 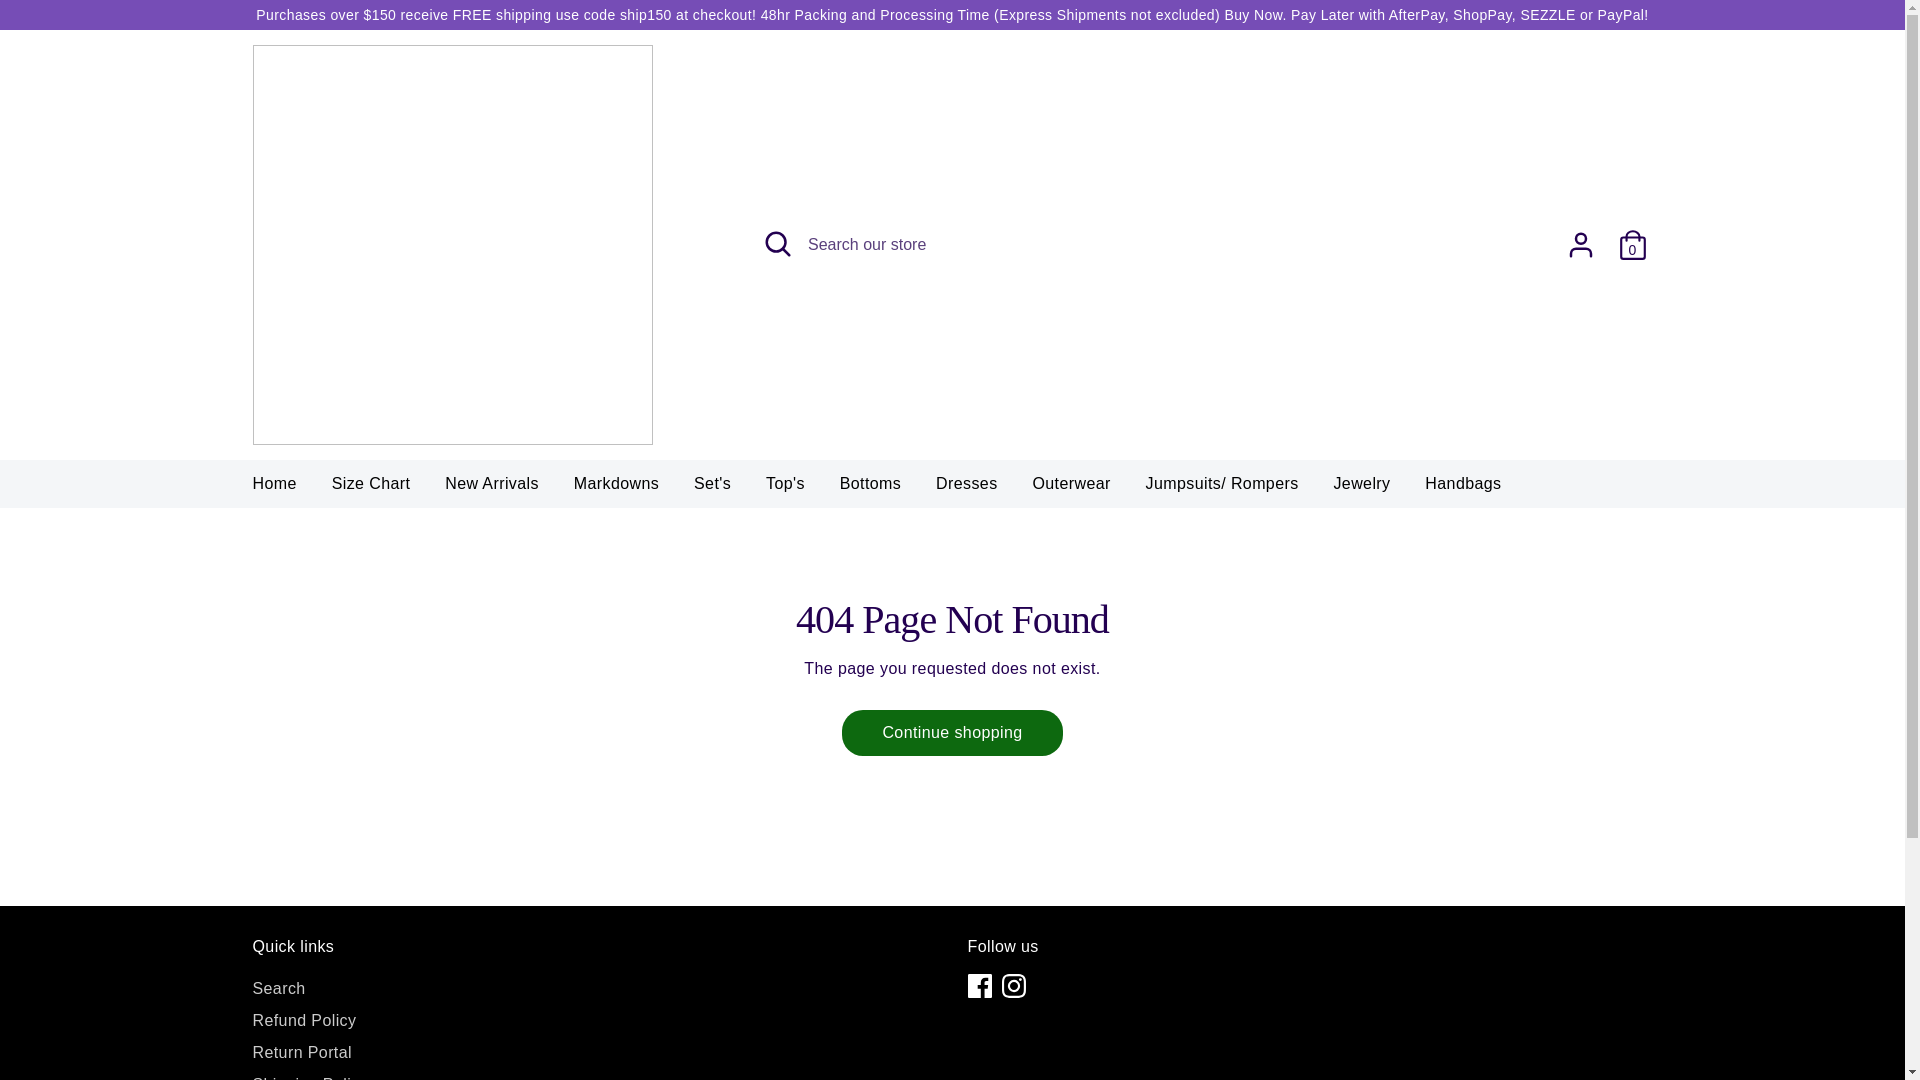 What do you see at coordinates (1071, 489) in the screenshot?
I see `Outerwear` at bounding box center [1071, 489].